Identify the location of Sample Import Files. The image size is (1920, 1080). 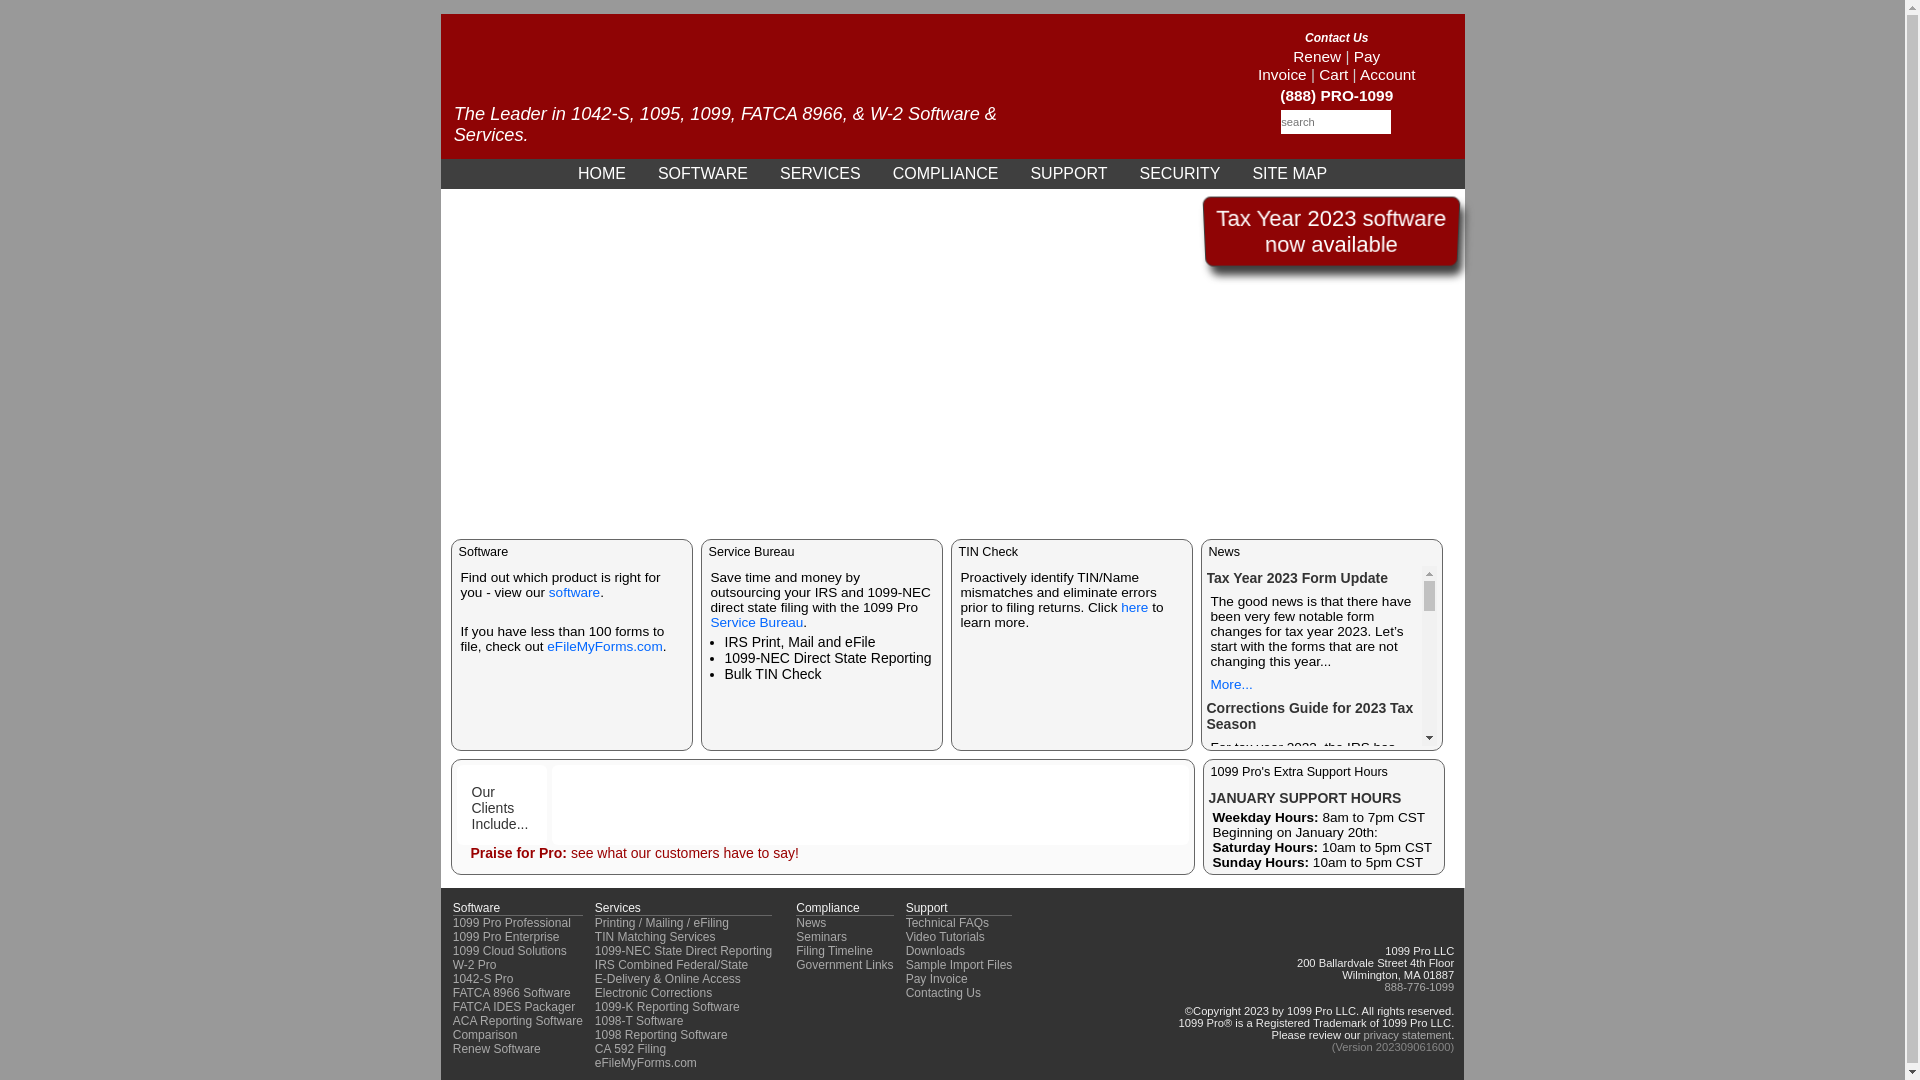
(960, 965).